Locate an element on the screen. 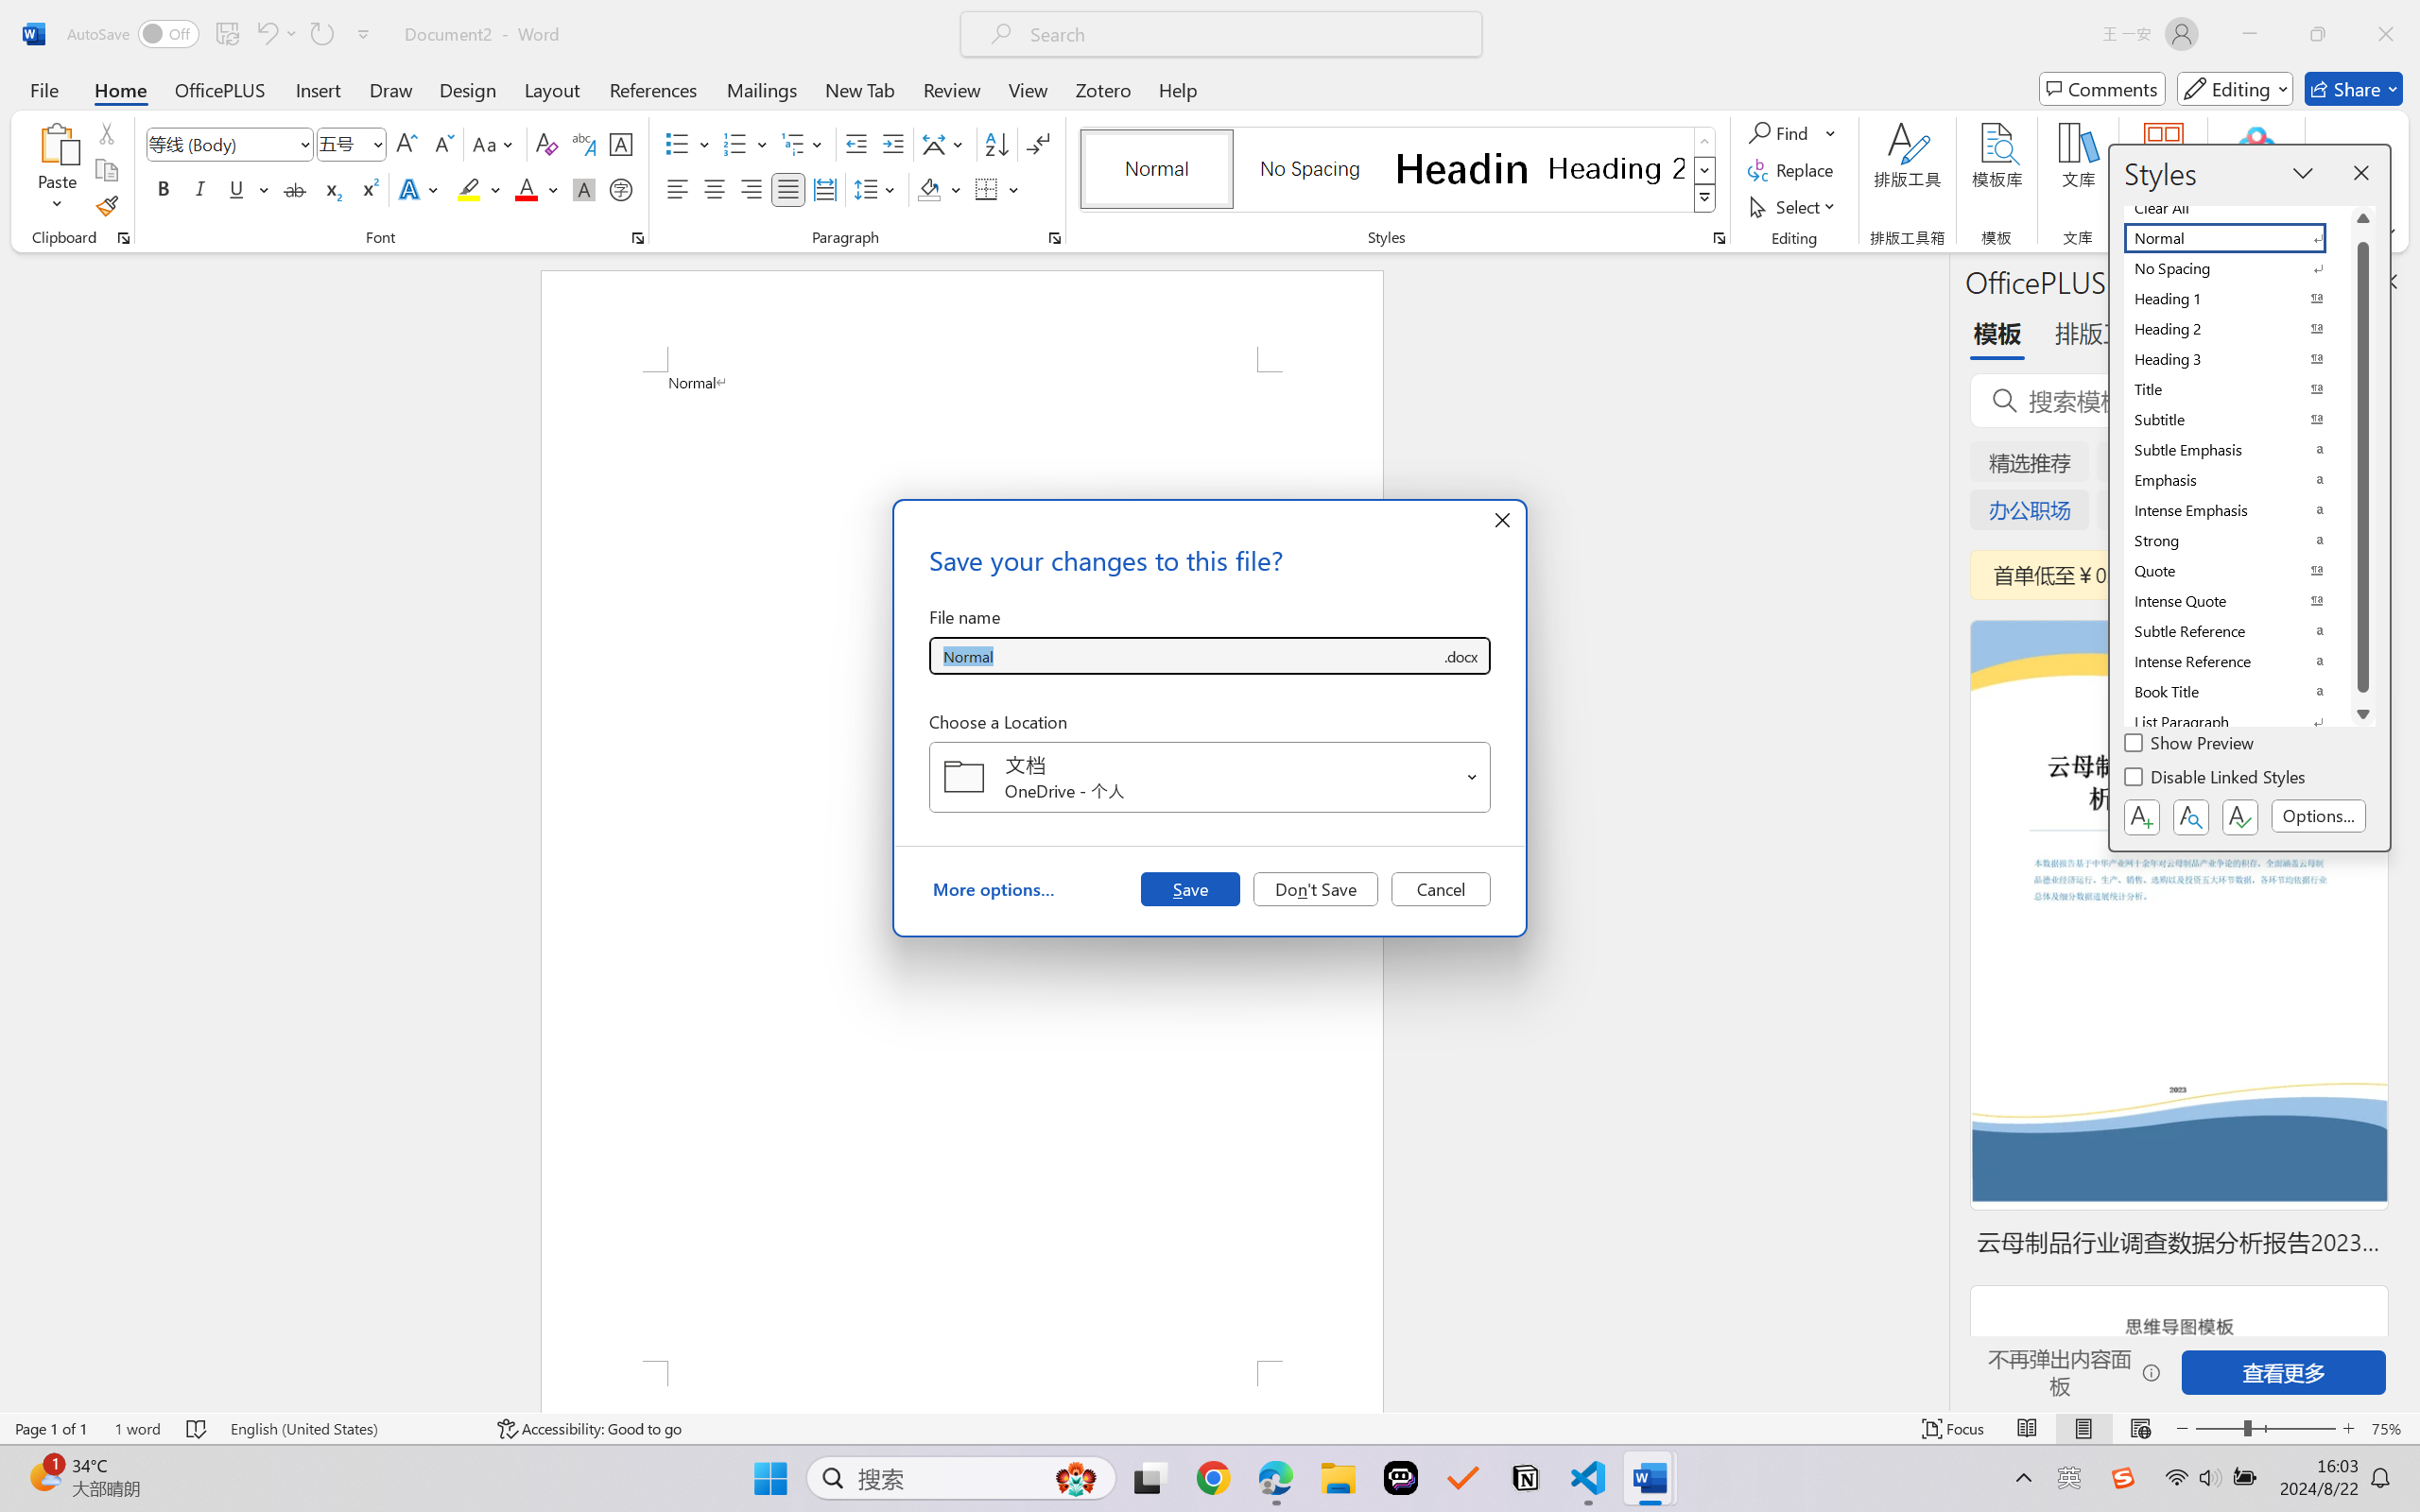 The height and width of the screenshot is (1512, 2420). Emphasis is located at coordinates (2237, 480).